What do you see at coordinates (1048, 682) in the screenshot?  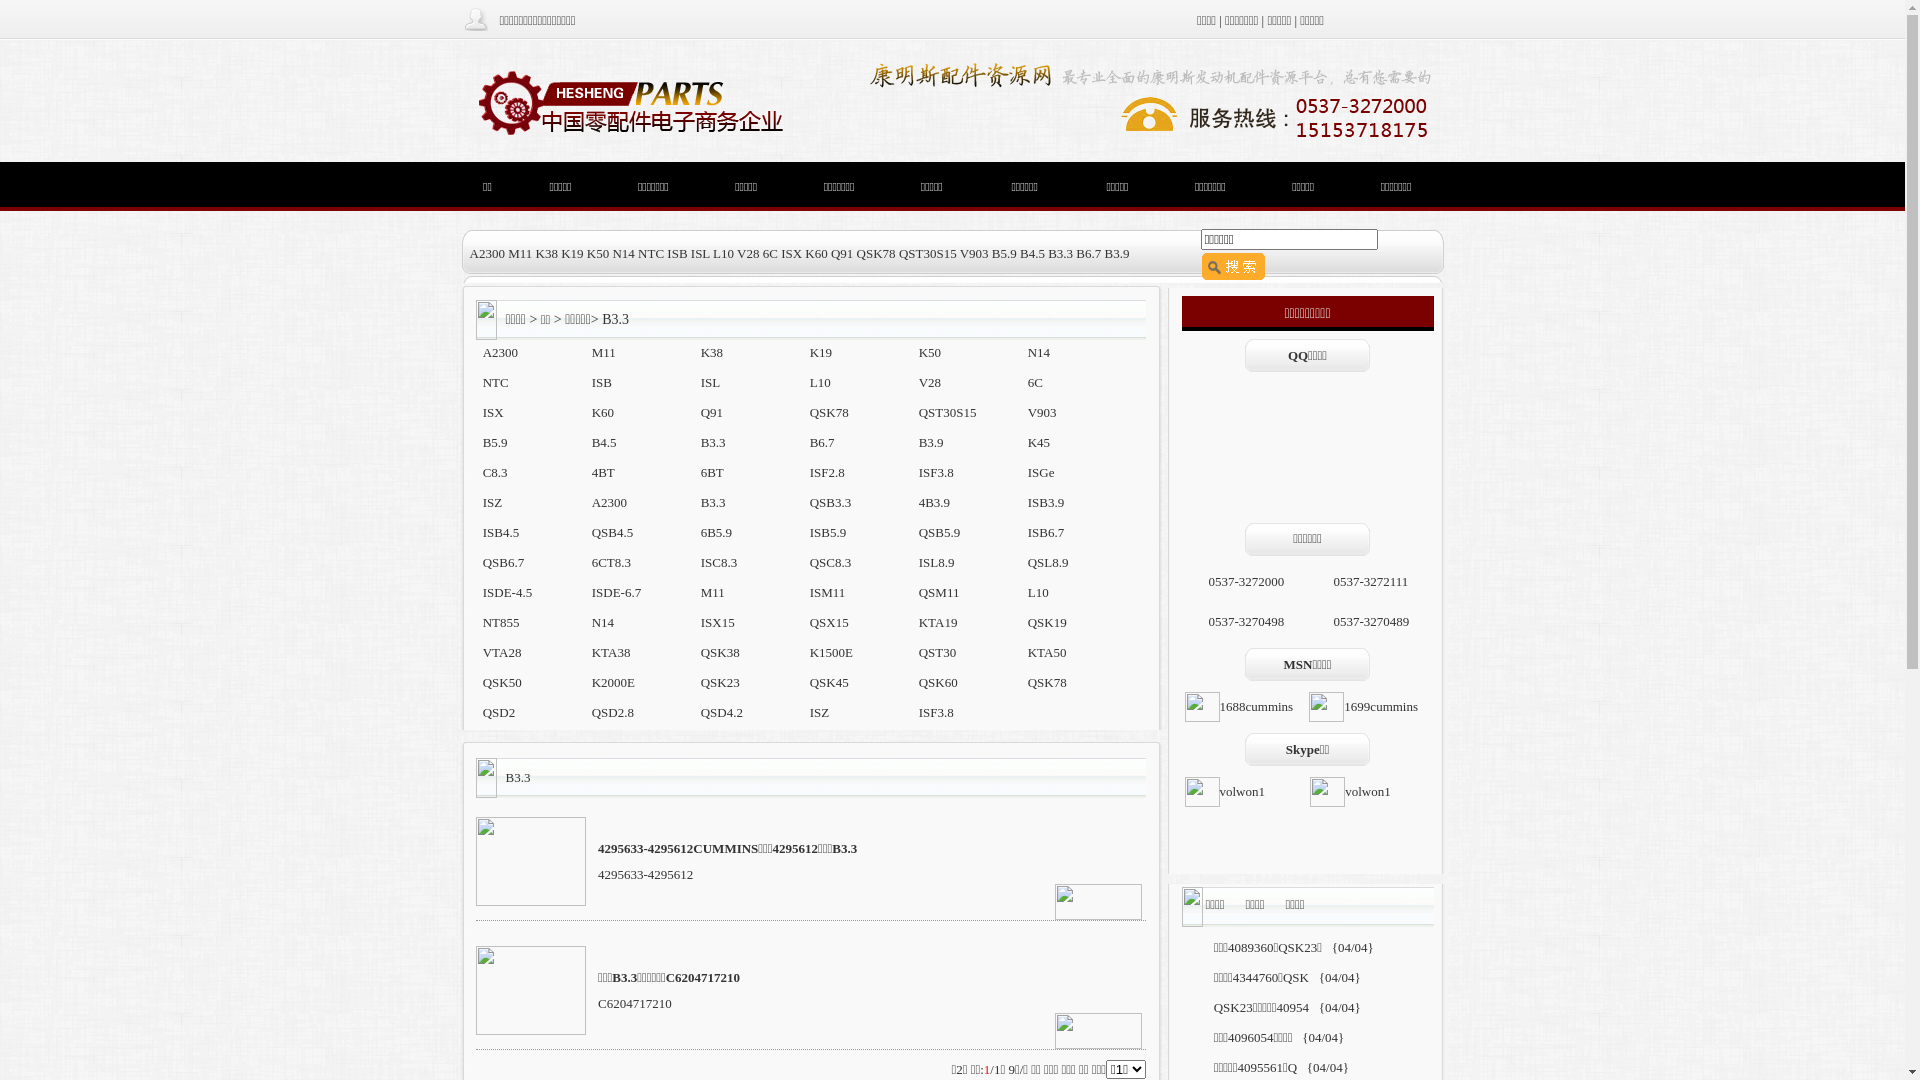 I see `QSK78` at bounding box center [1048, 682].